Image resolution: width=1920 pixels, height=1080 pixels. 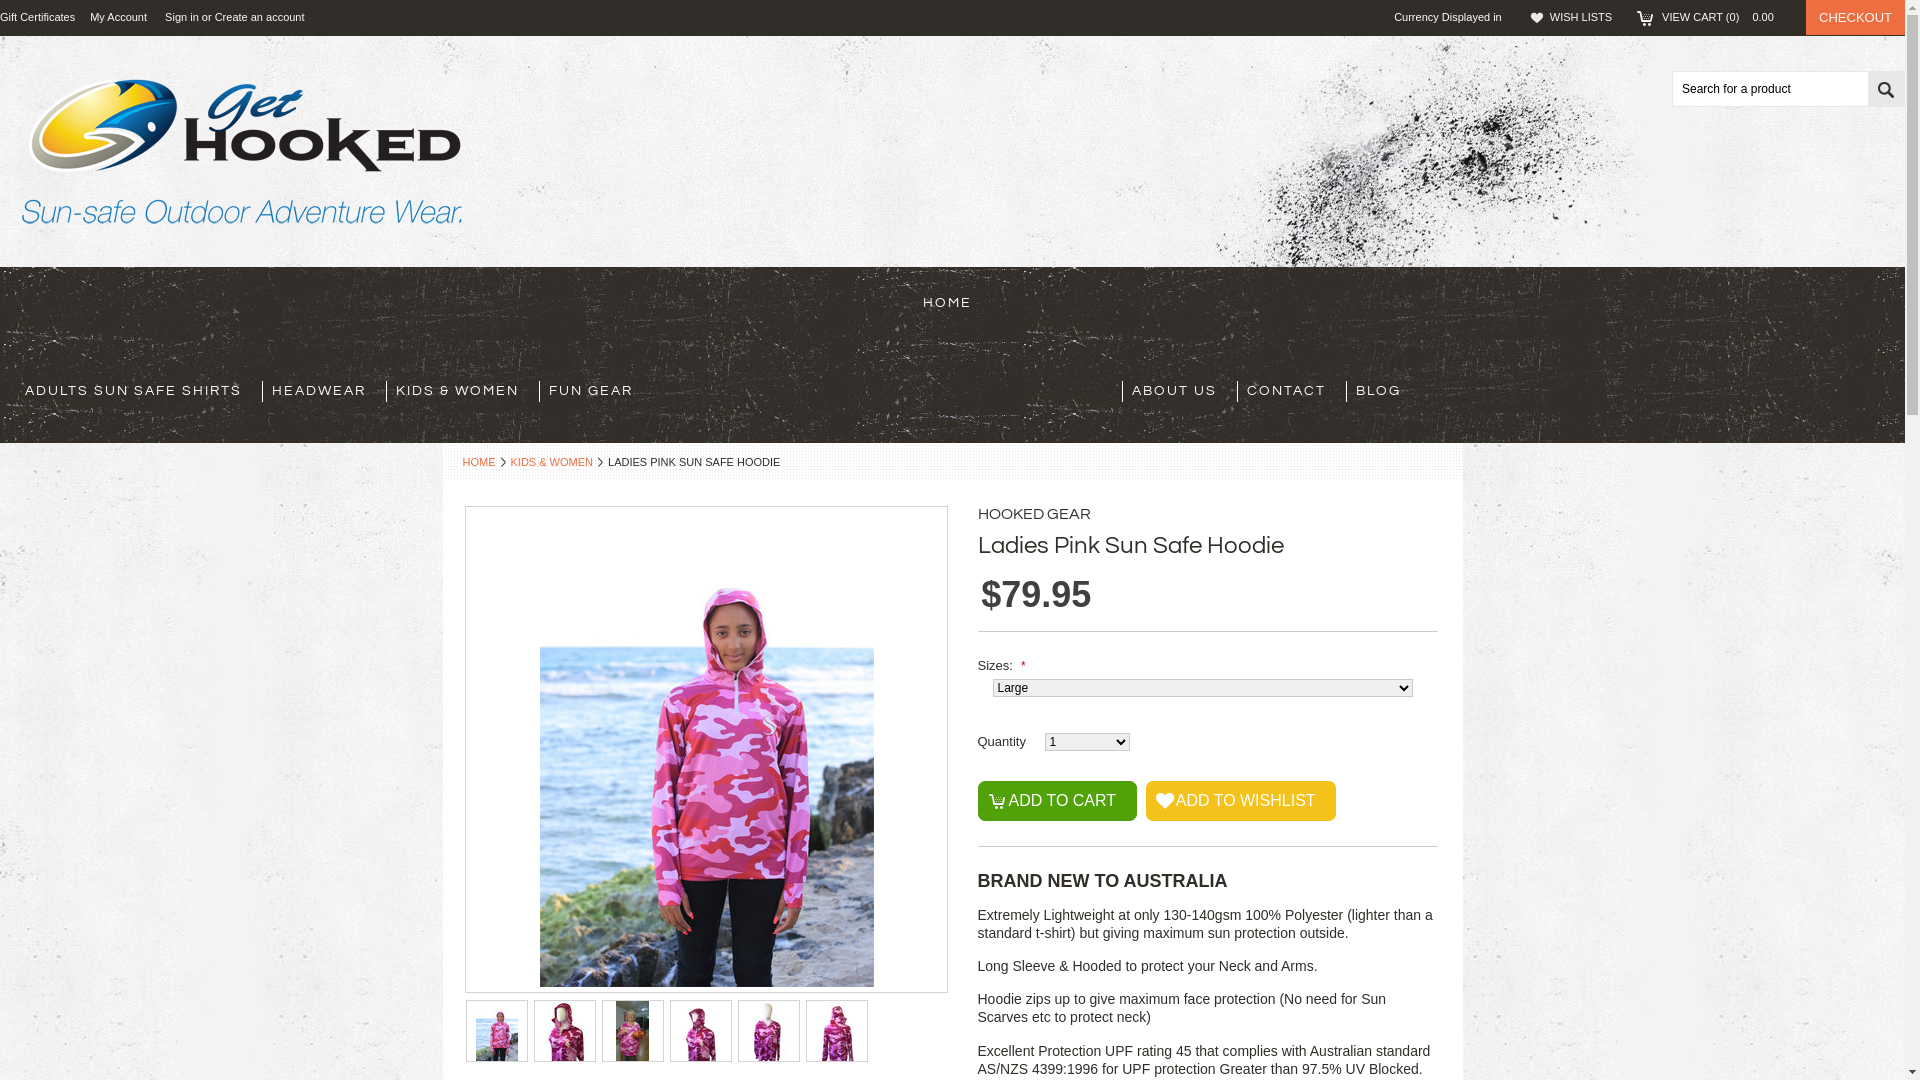 I want to click on CHECKOUT, so click(x=1856, y=18).